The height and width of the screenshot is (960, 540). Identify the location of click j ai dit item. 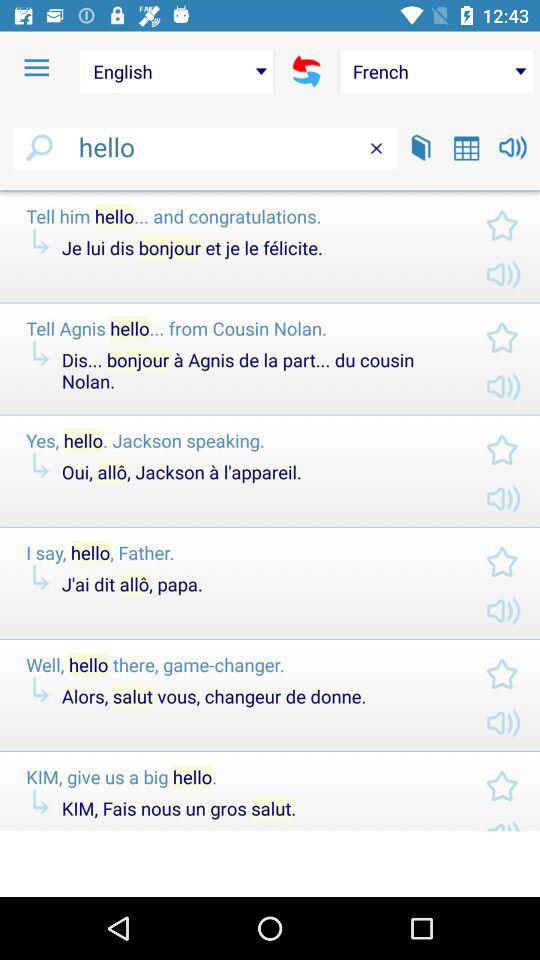
(257, 584).